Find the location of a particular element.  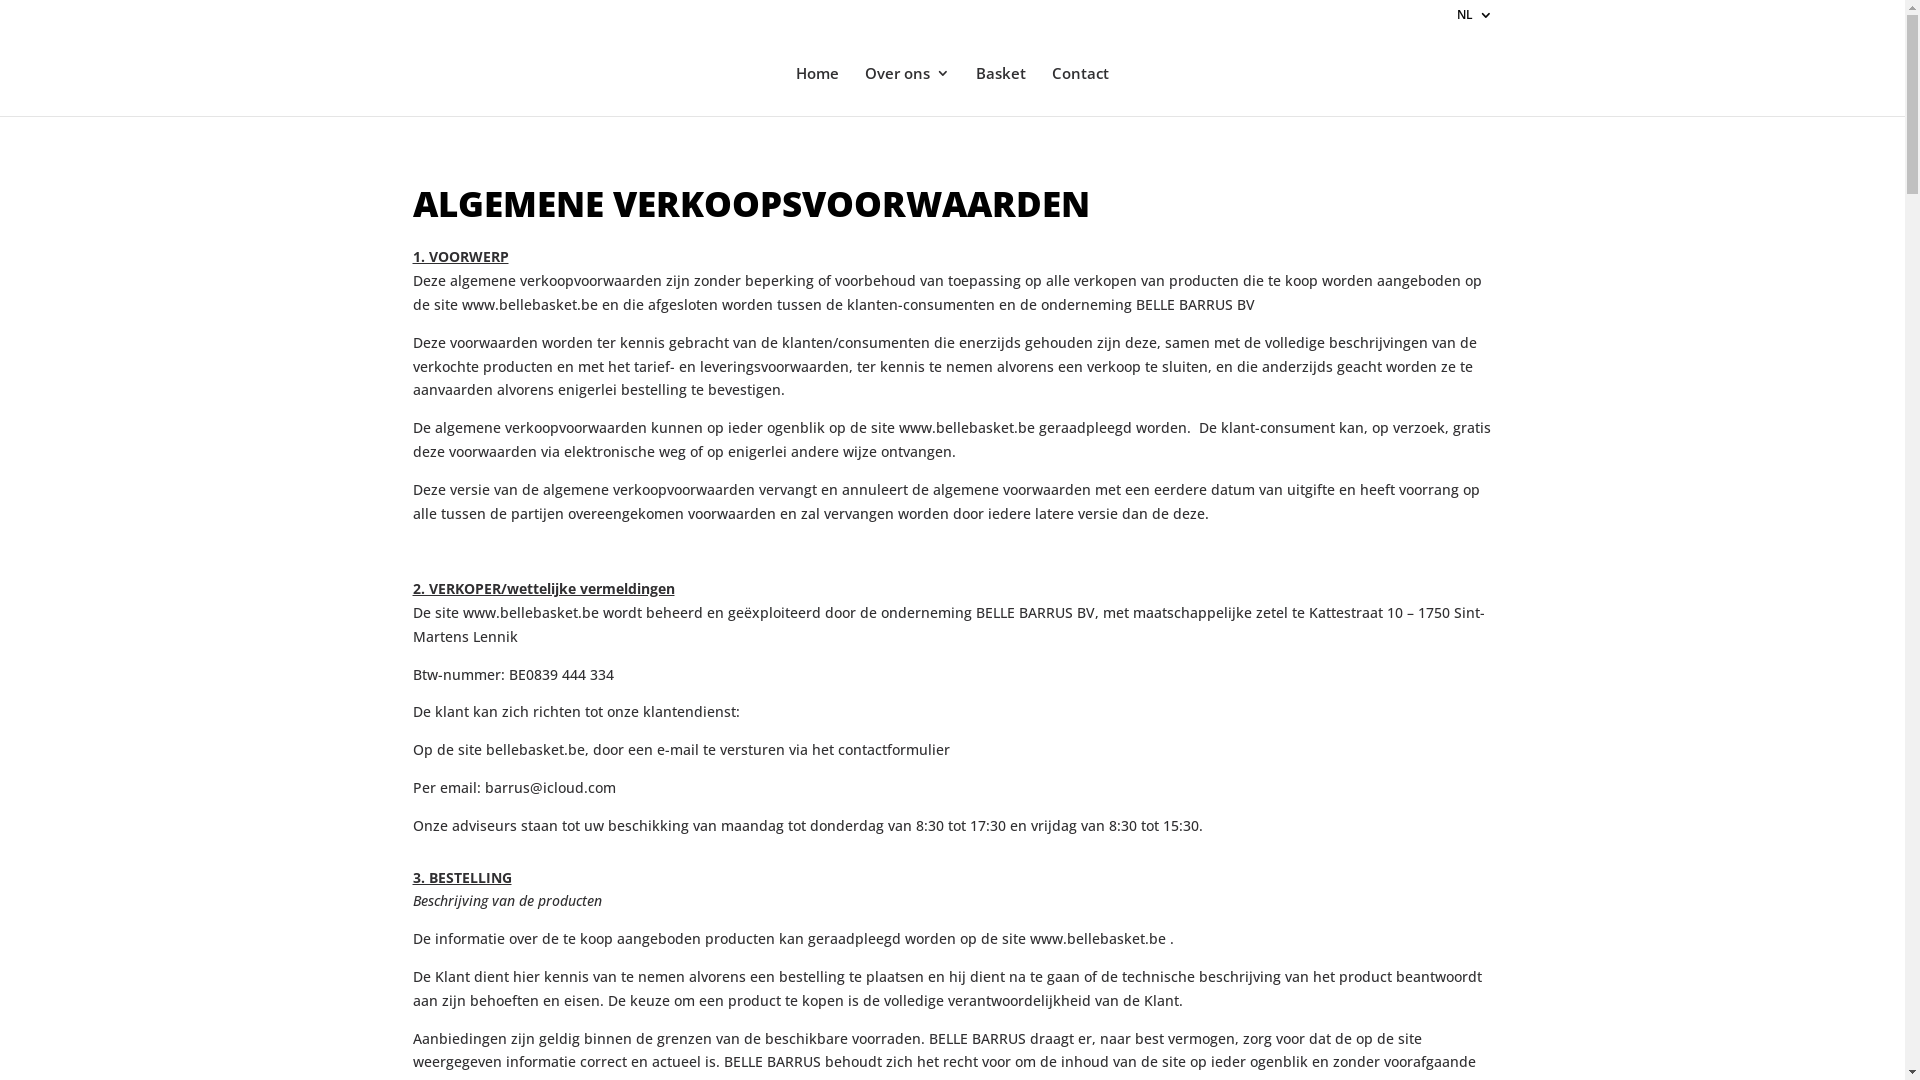

www.bellebasket.be is located at coordinates (966, 428).